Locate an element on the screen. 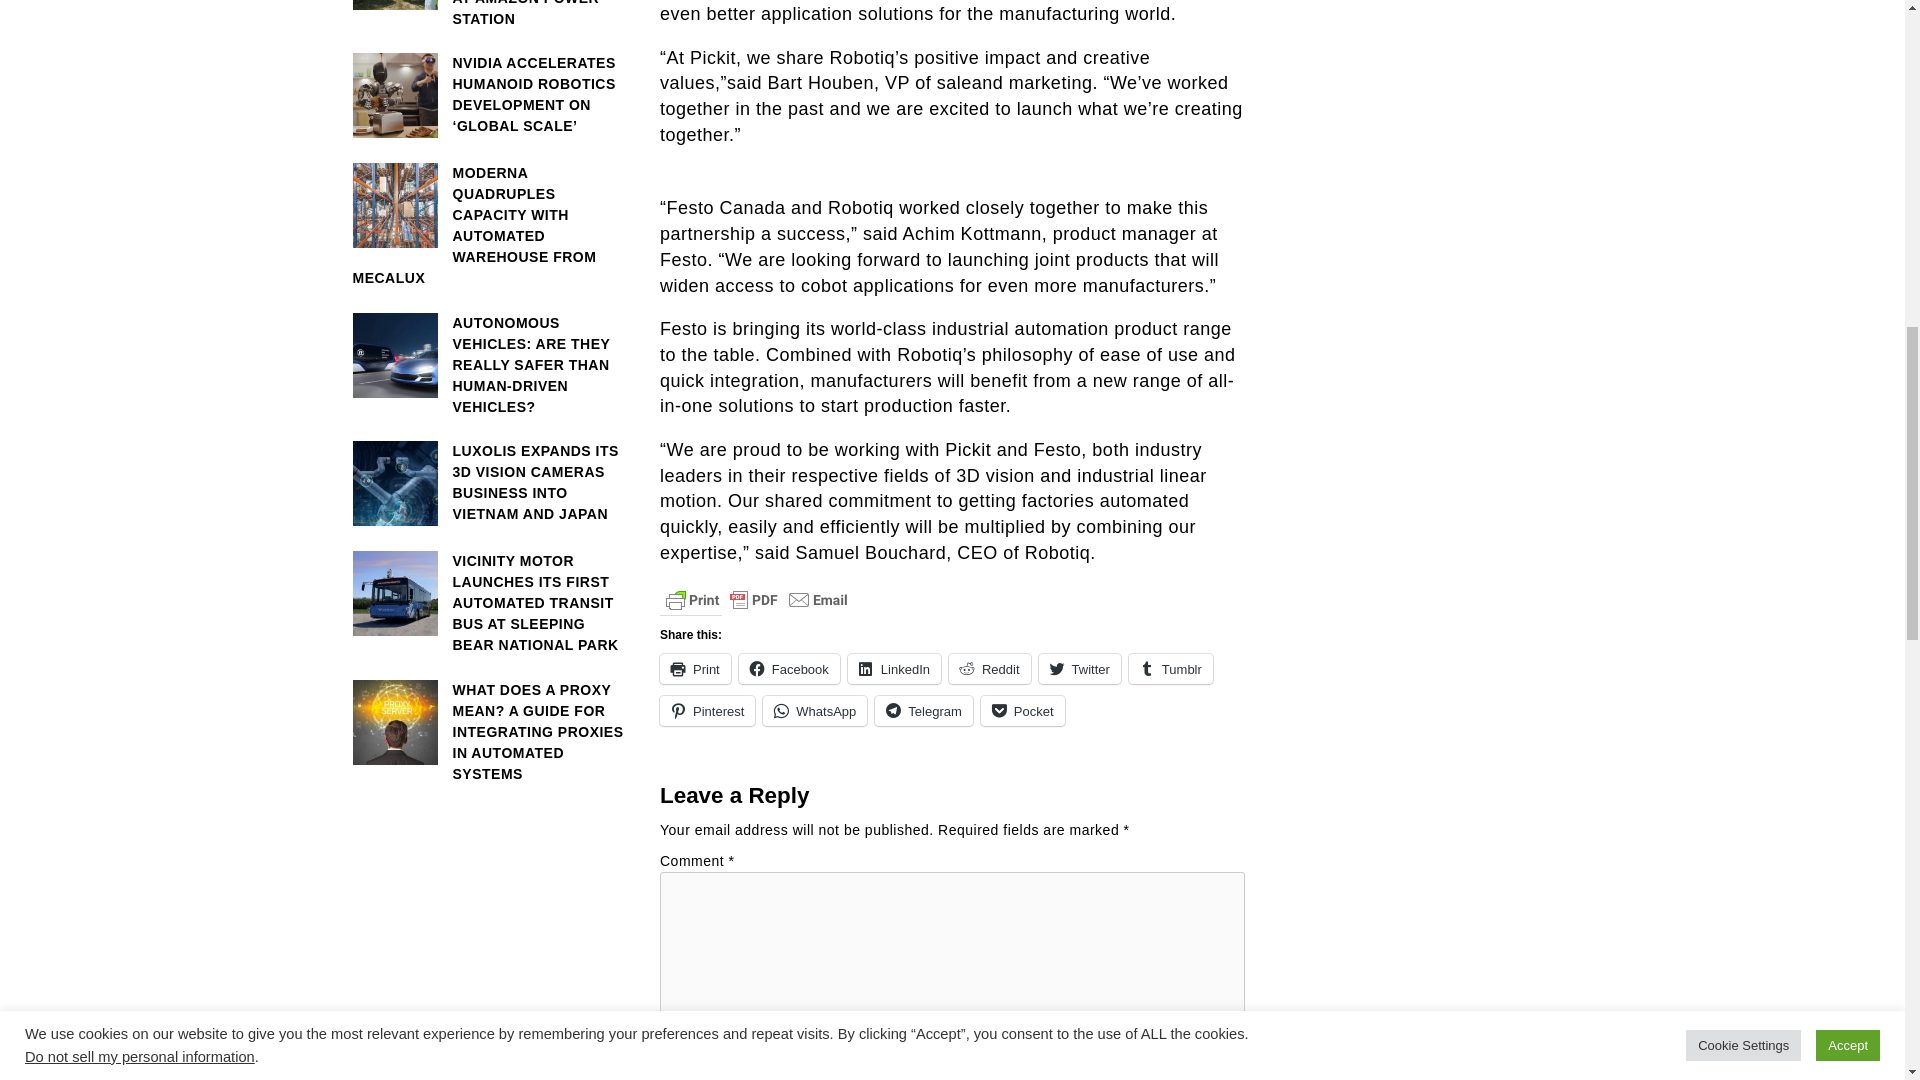 The width and height of the screenshot is (1920, 1080). Click to share on Facebook is located at coordinates (790, 668).